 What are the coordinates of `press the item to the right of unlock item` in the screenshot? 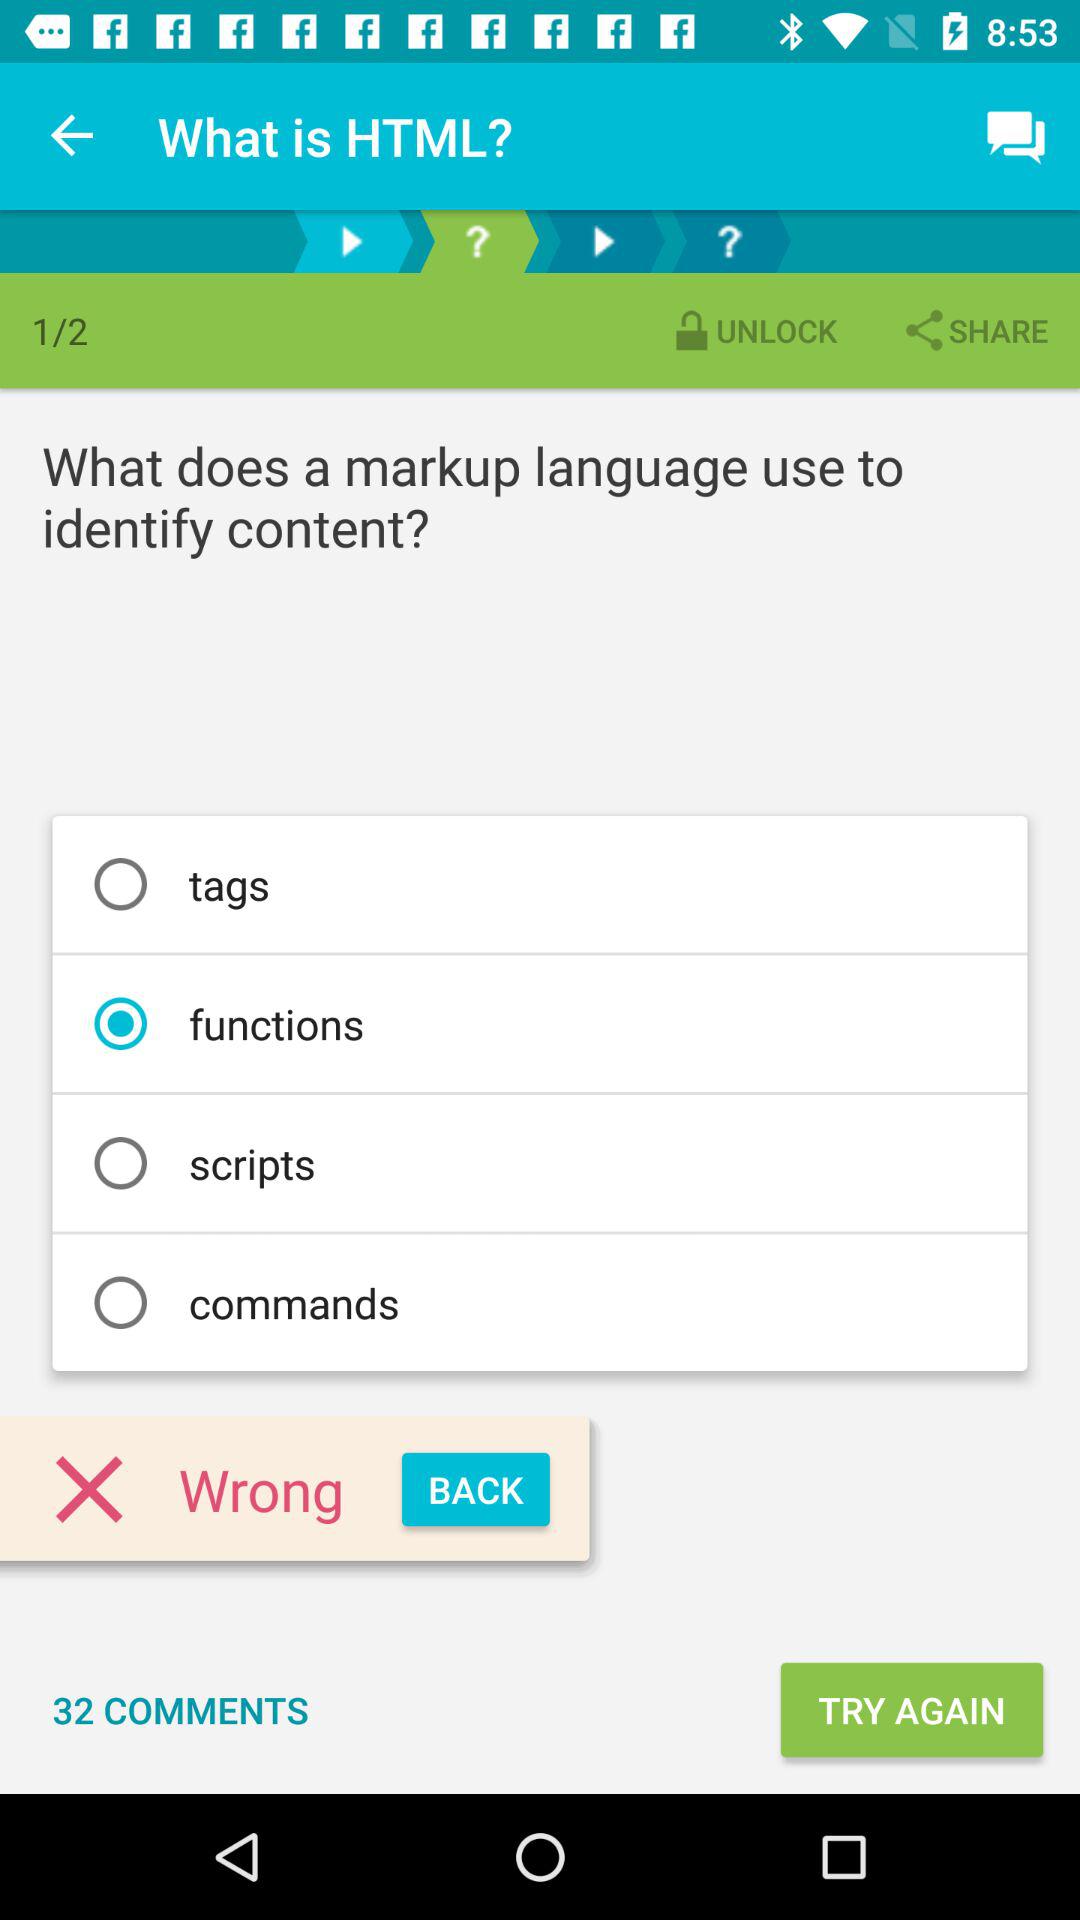 It's located at (974, 330).